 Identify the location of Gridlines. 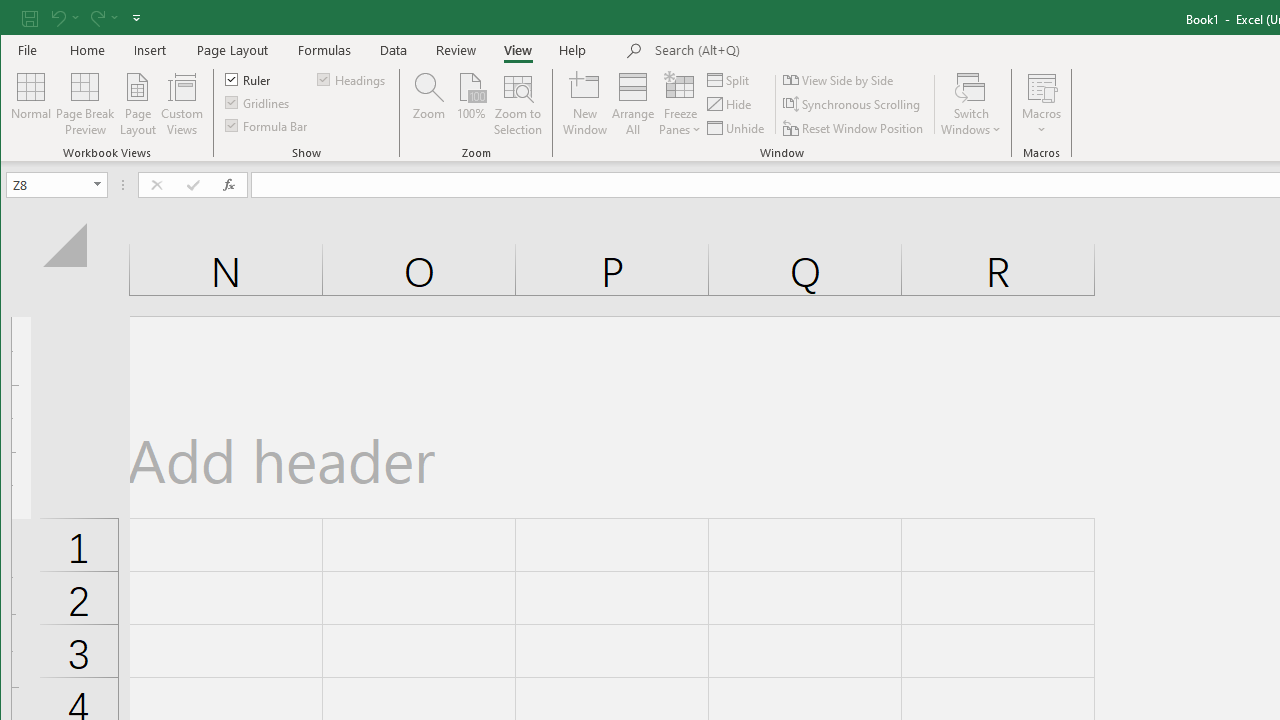
(258, 102).